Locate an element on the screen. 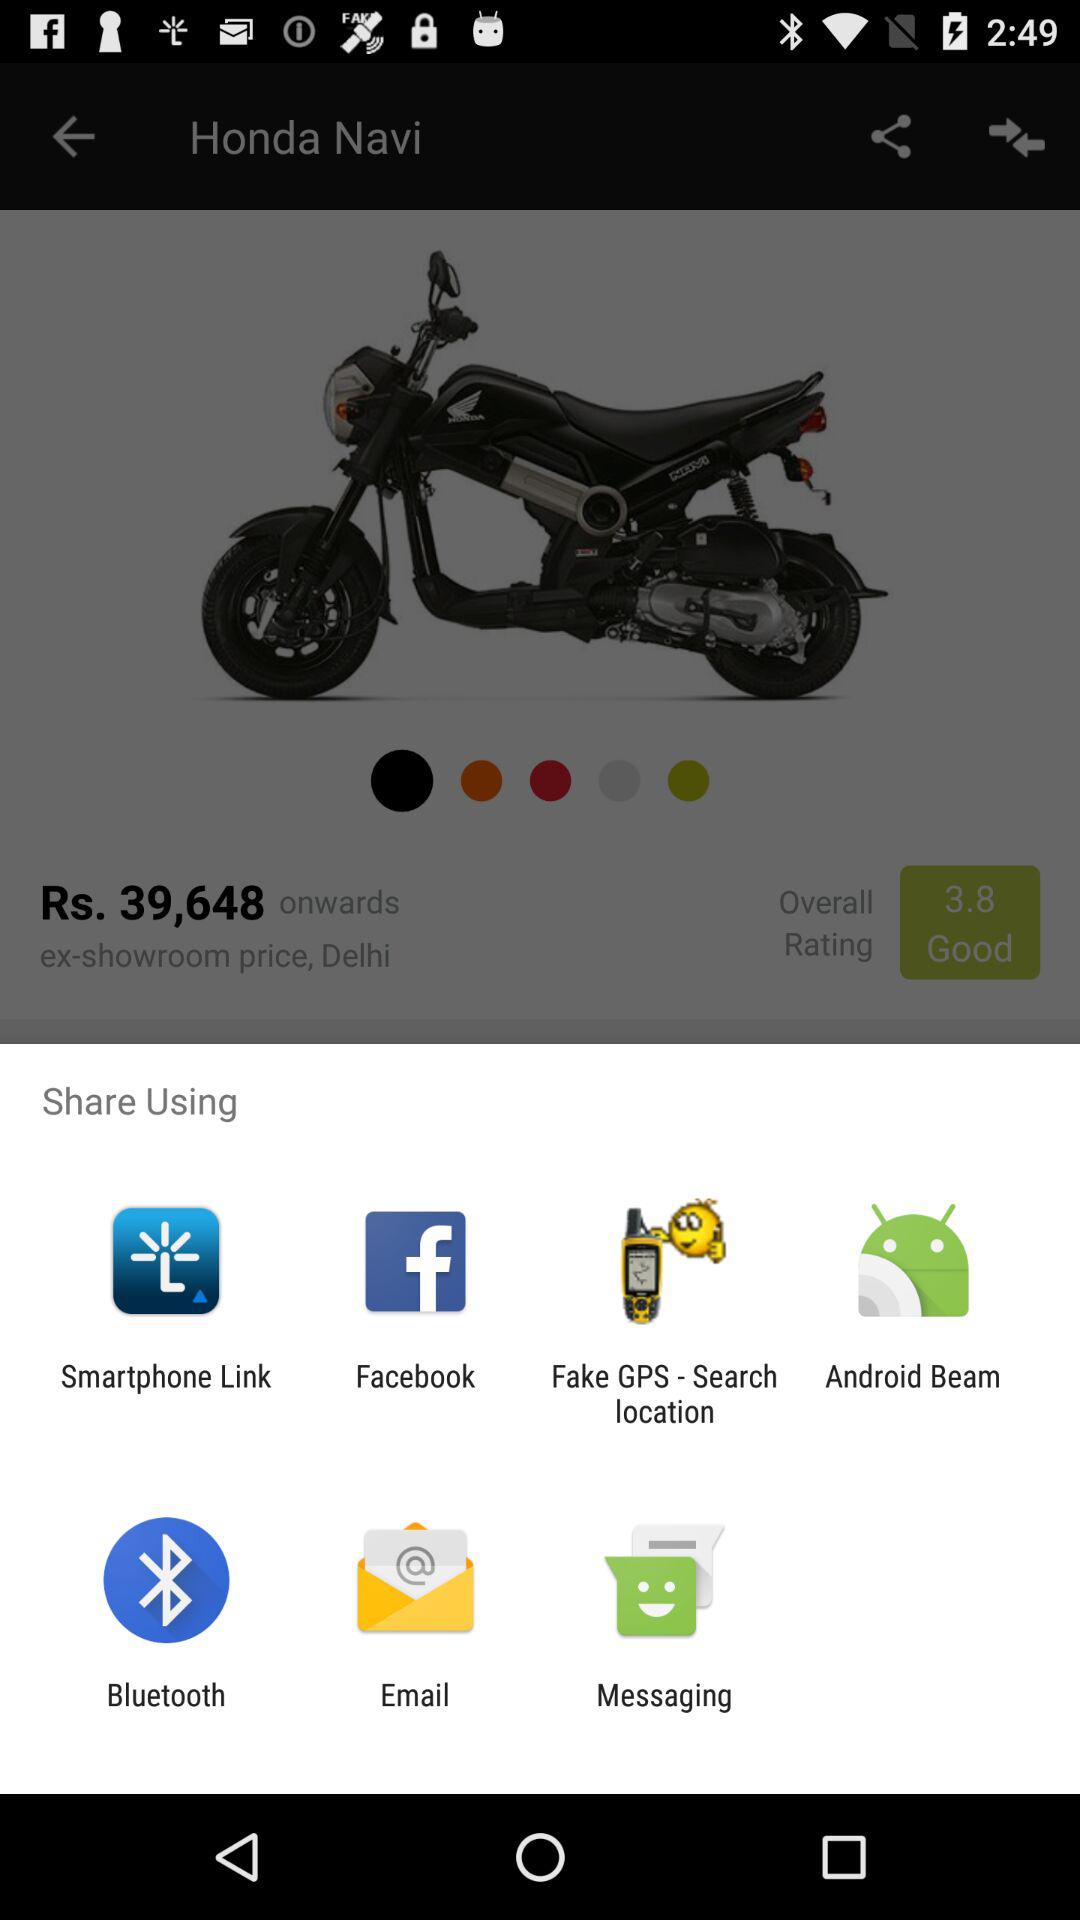 The height and width of the screenshot is (1920, 1080). tap the item to the left of messaging is located at coordinates (414, 1712).